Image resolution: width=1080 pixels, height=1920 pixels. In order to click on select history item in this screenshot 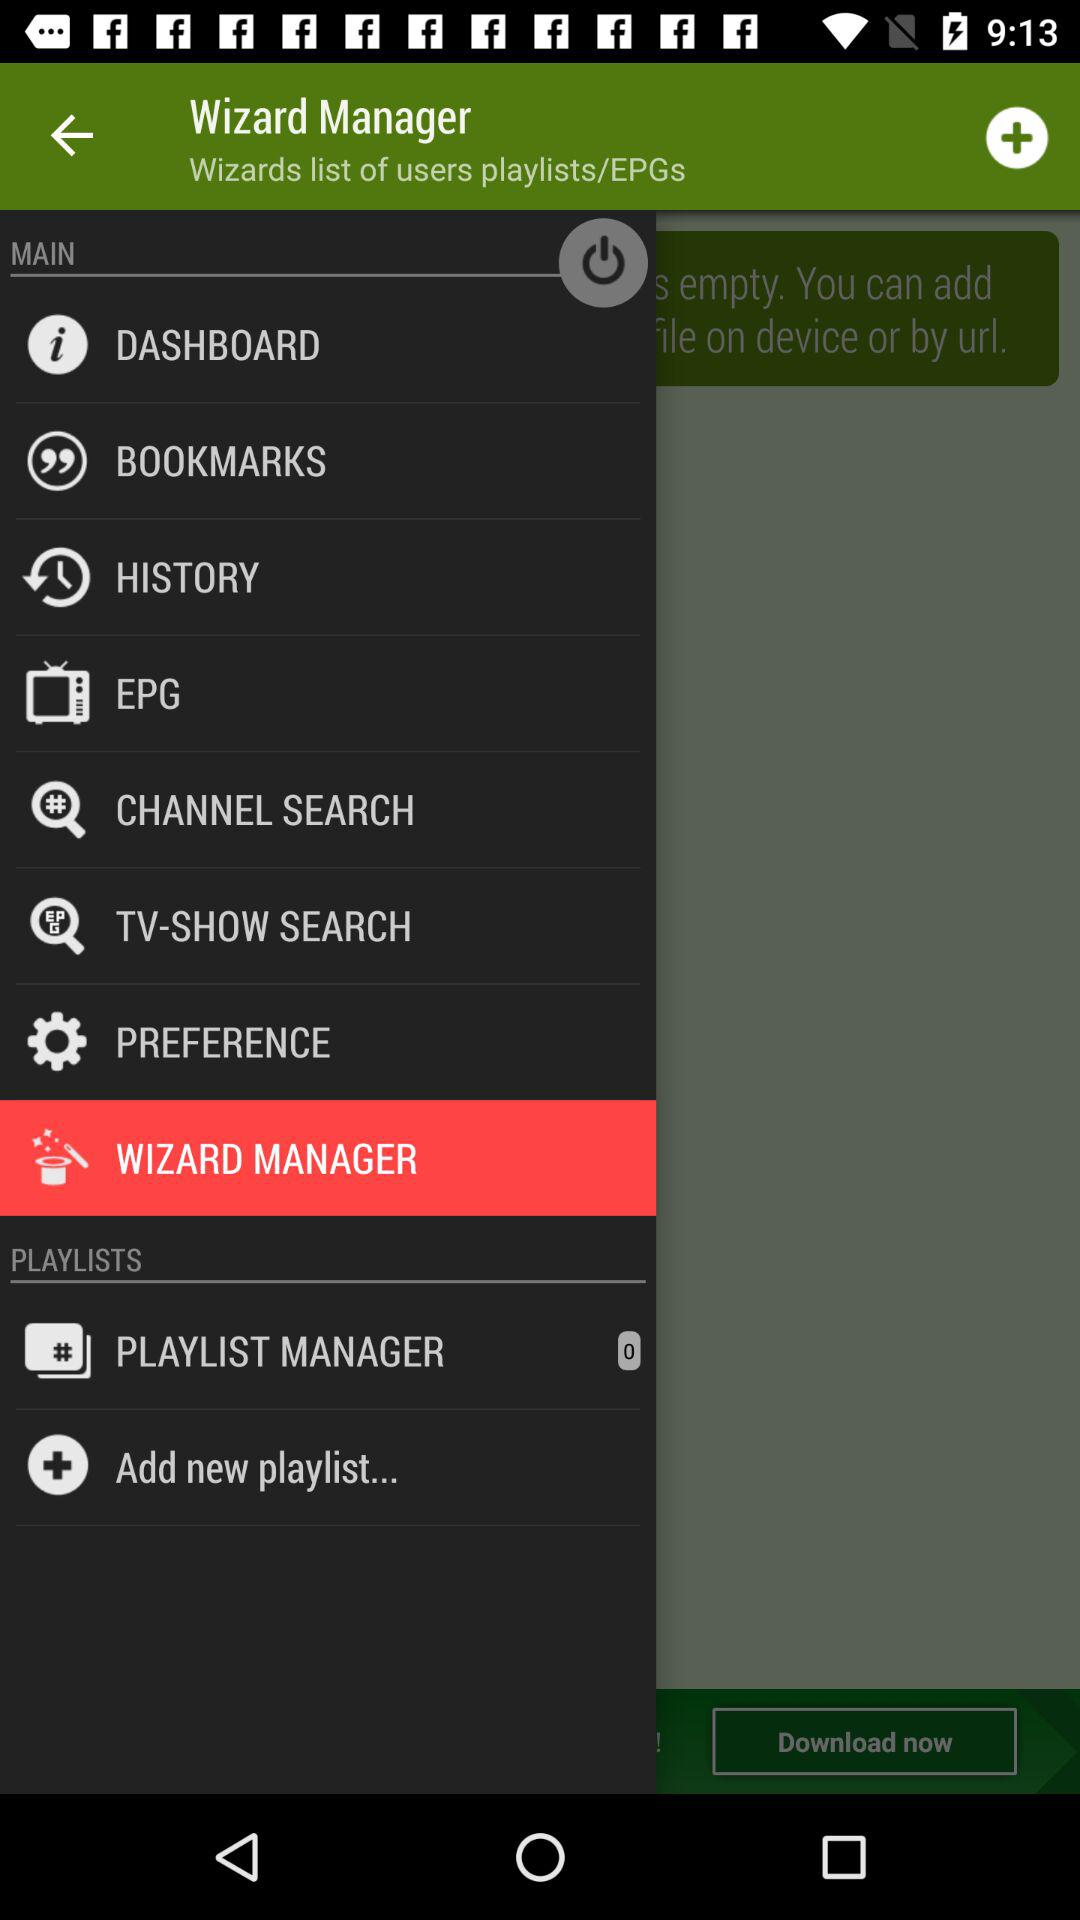, I will do `click(187, 576)`.